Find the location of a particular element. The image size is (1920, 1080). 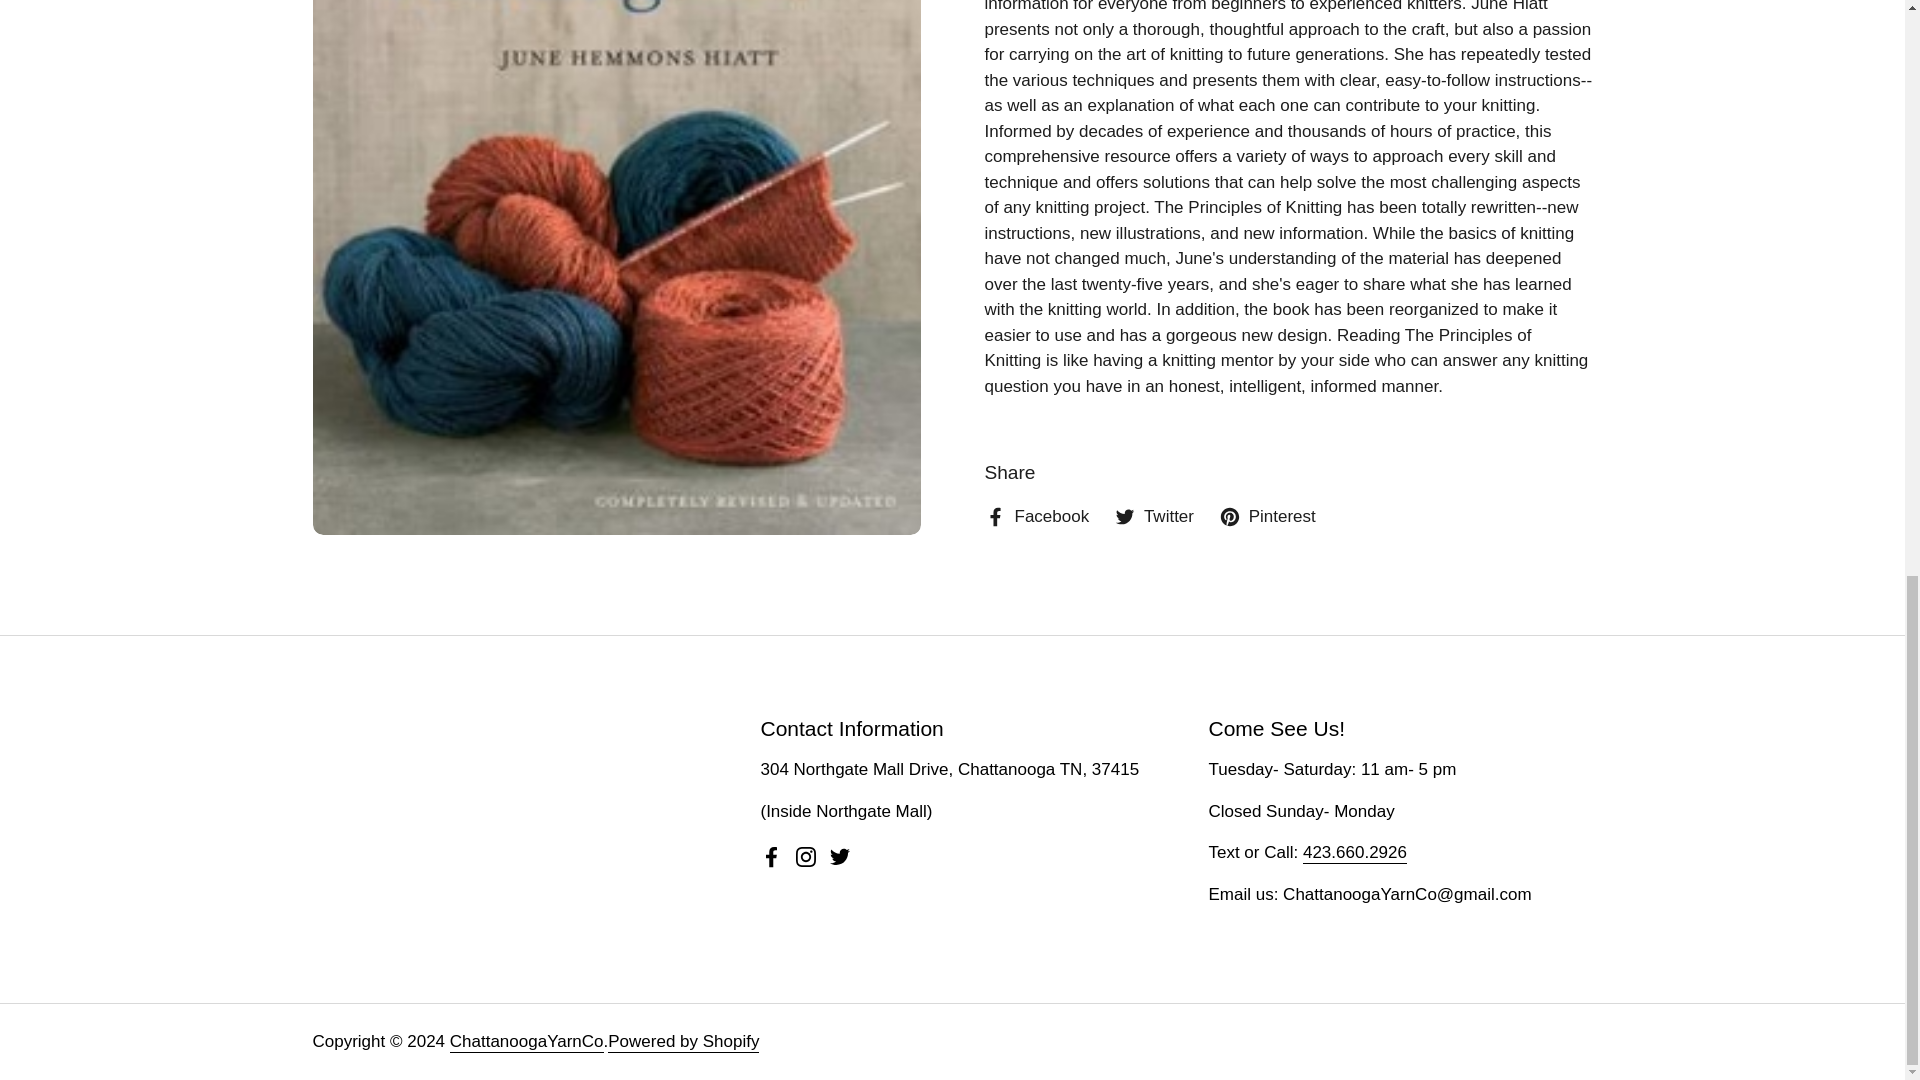

Facebook is located at coordinates (1036, 517).